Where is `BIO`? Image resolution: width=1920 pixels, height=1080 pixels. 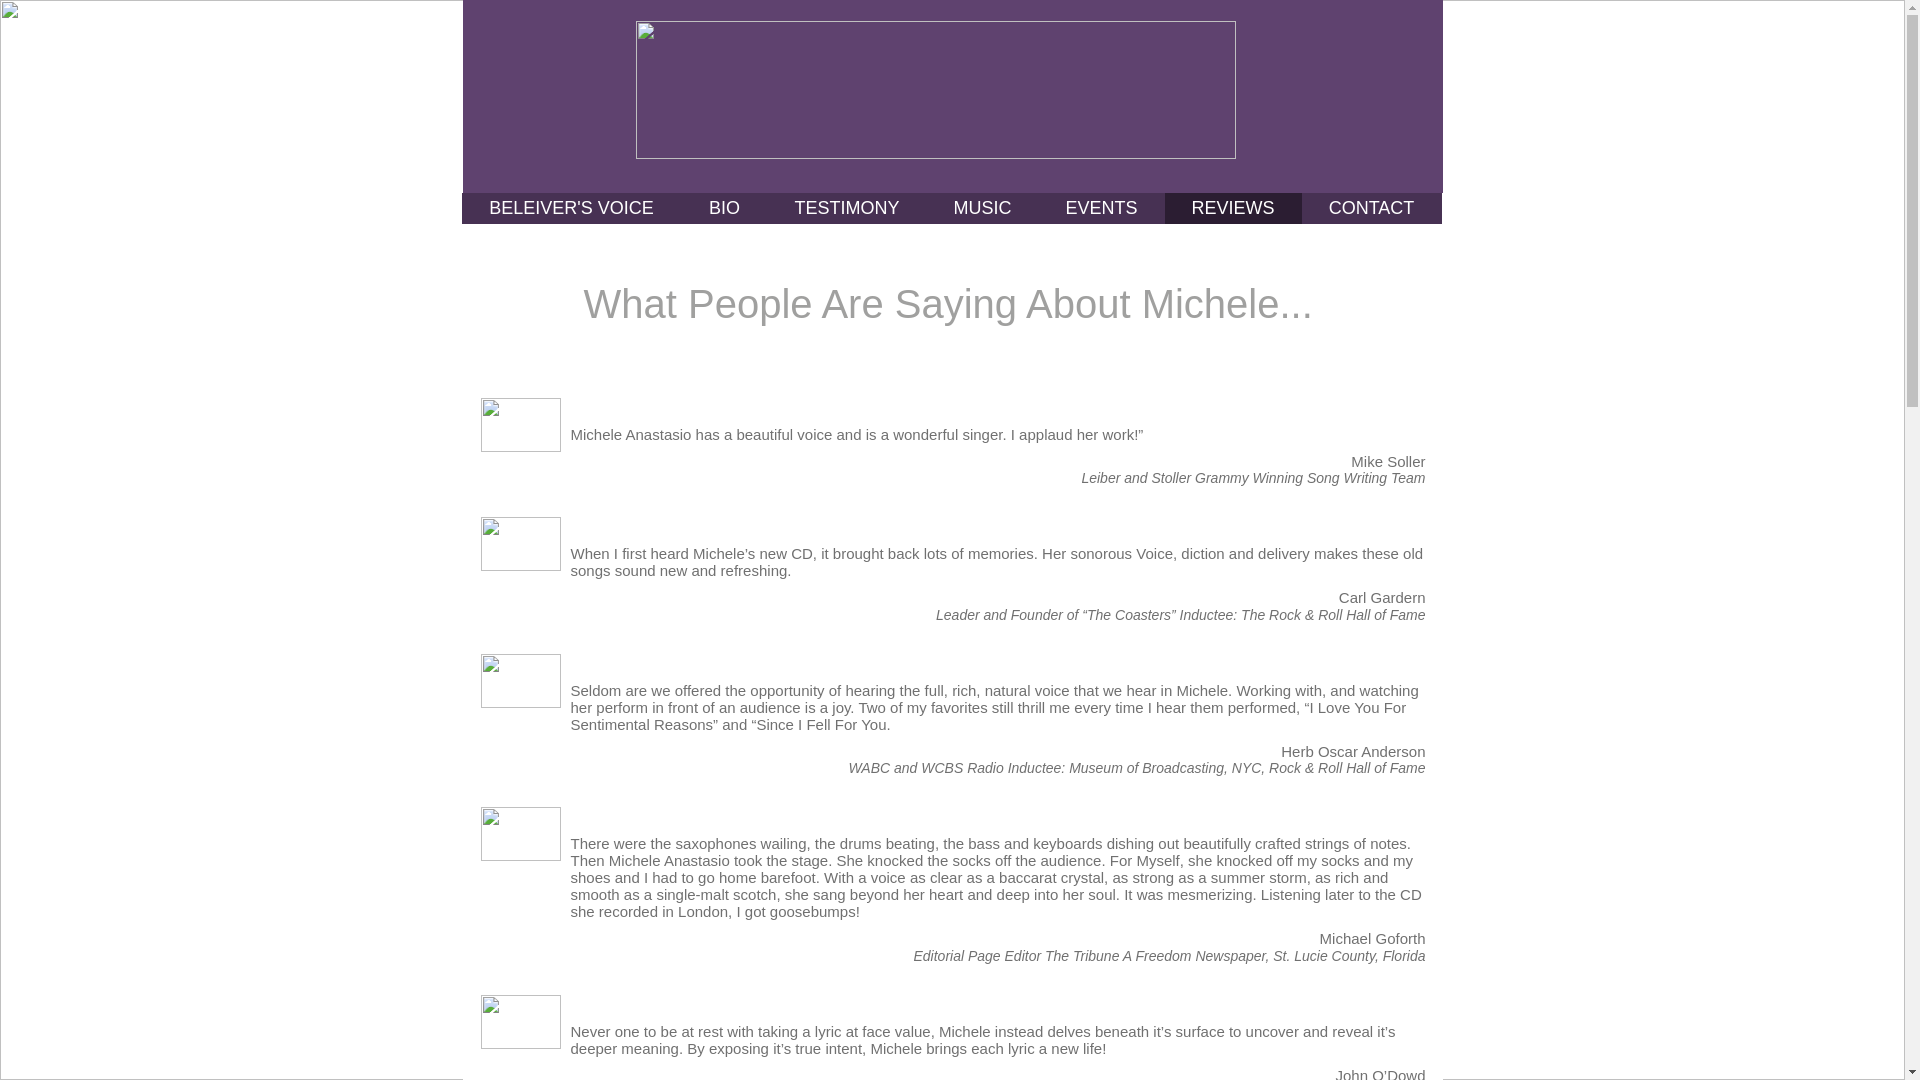 BIO is located at coordinates (724, 208).